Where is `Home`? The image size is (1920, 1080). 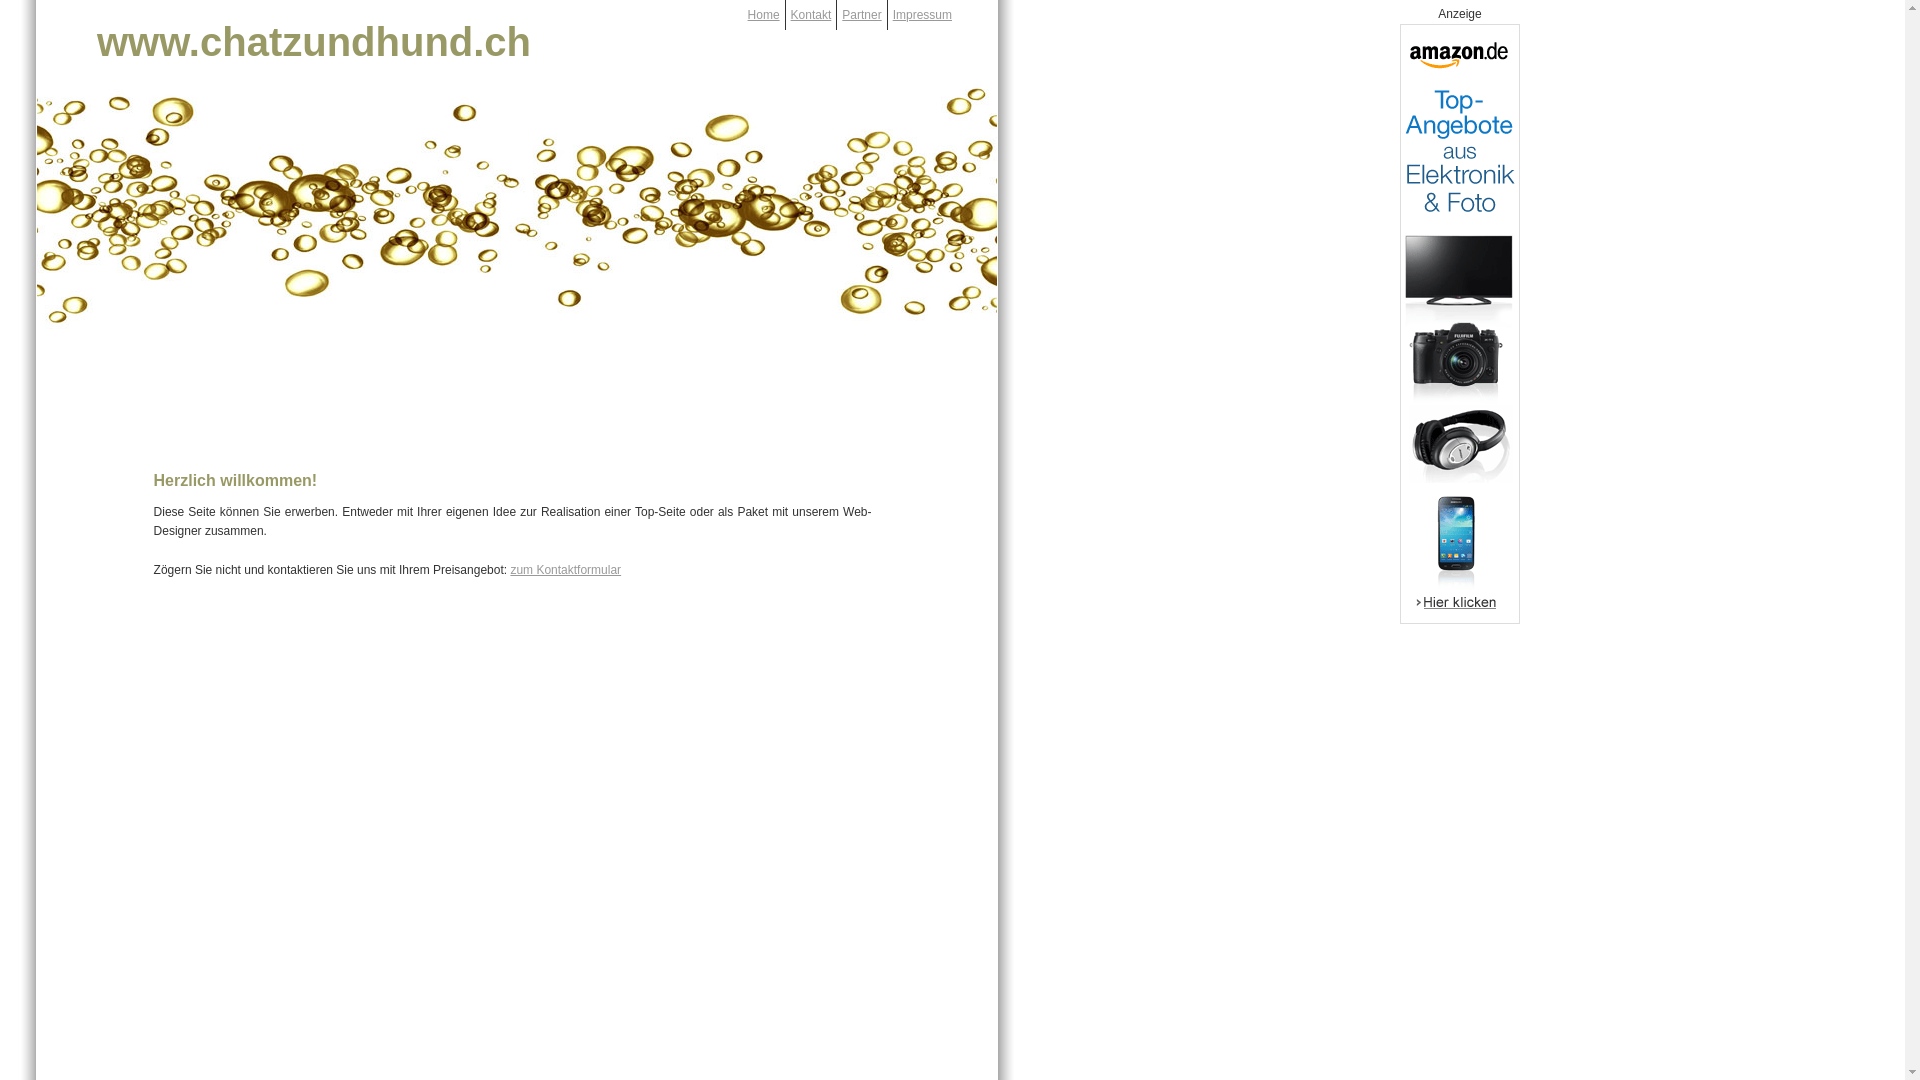 Home is located at coordinates (764, 15).